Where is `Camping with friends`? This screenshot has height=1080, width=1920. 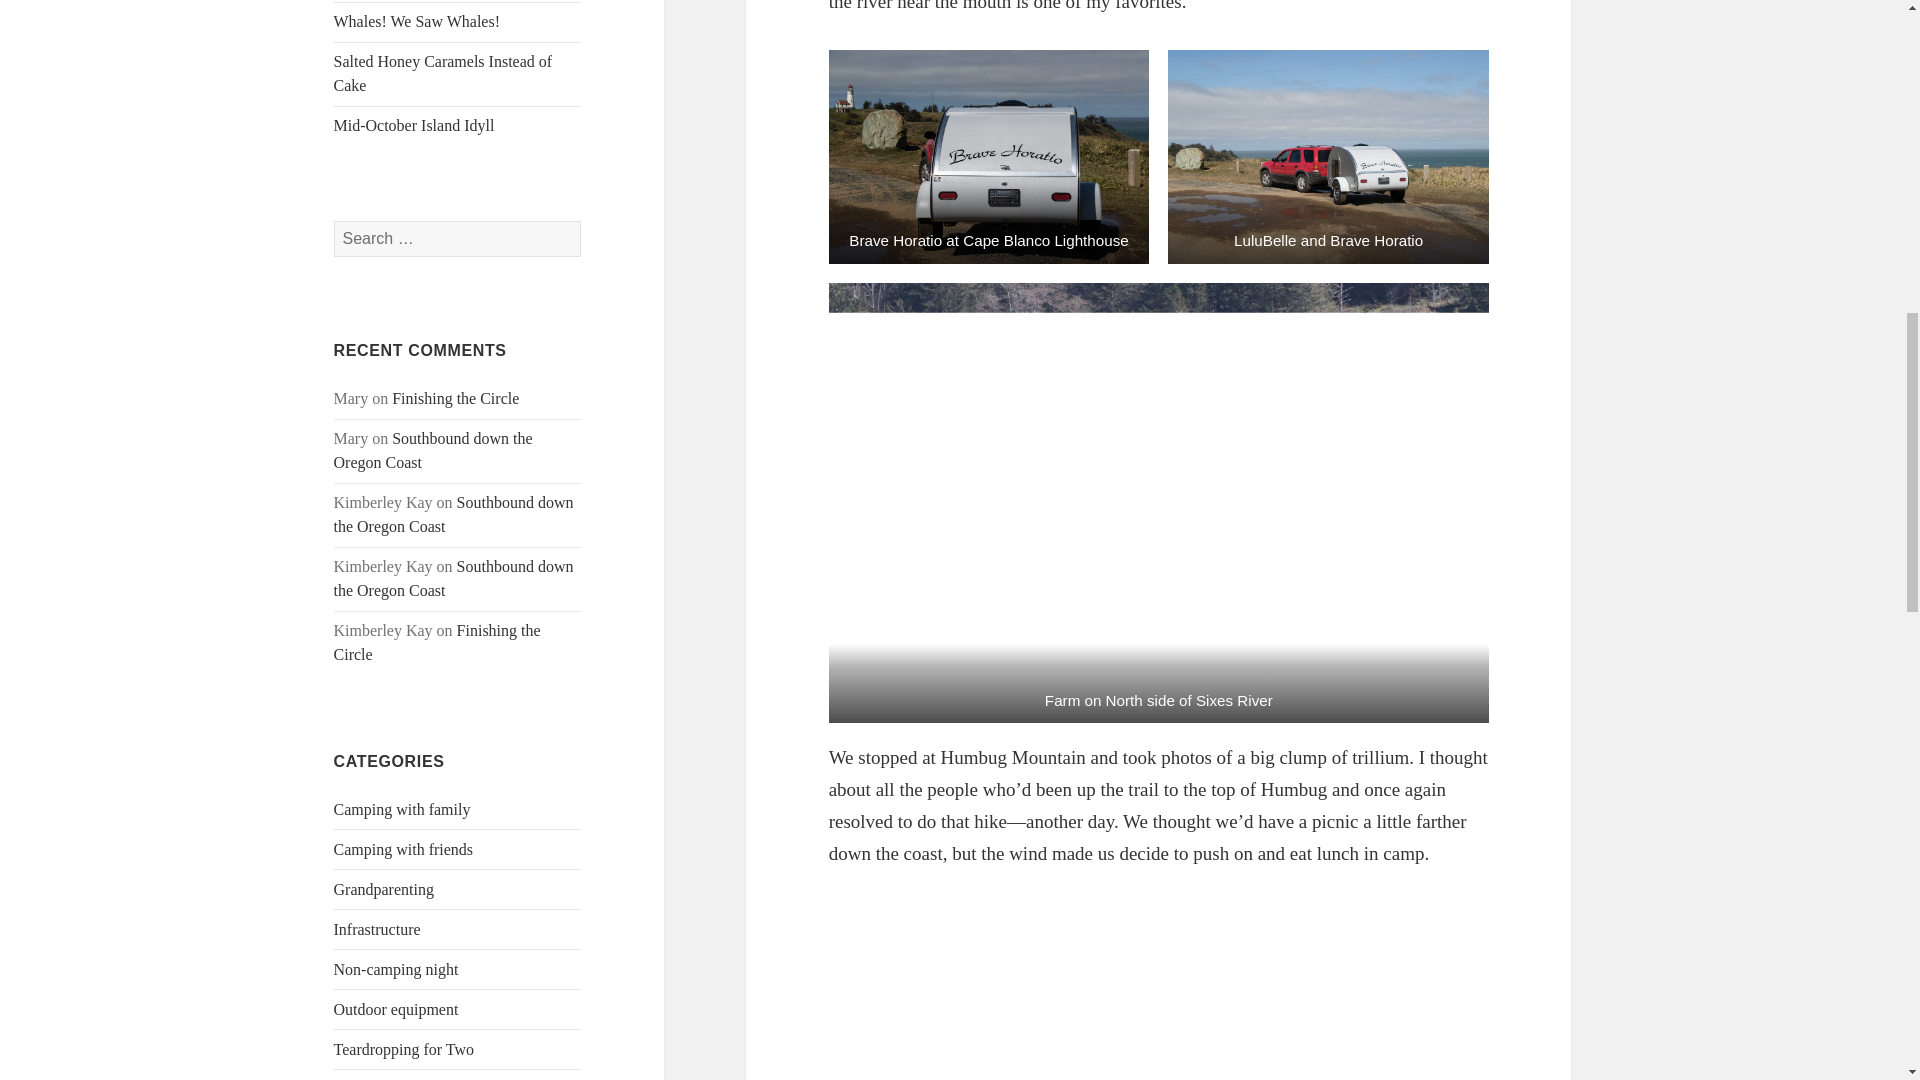
Camping with friends is located at coordinates (404, 849).